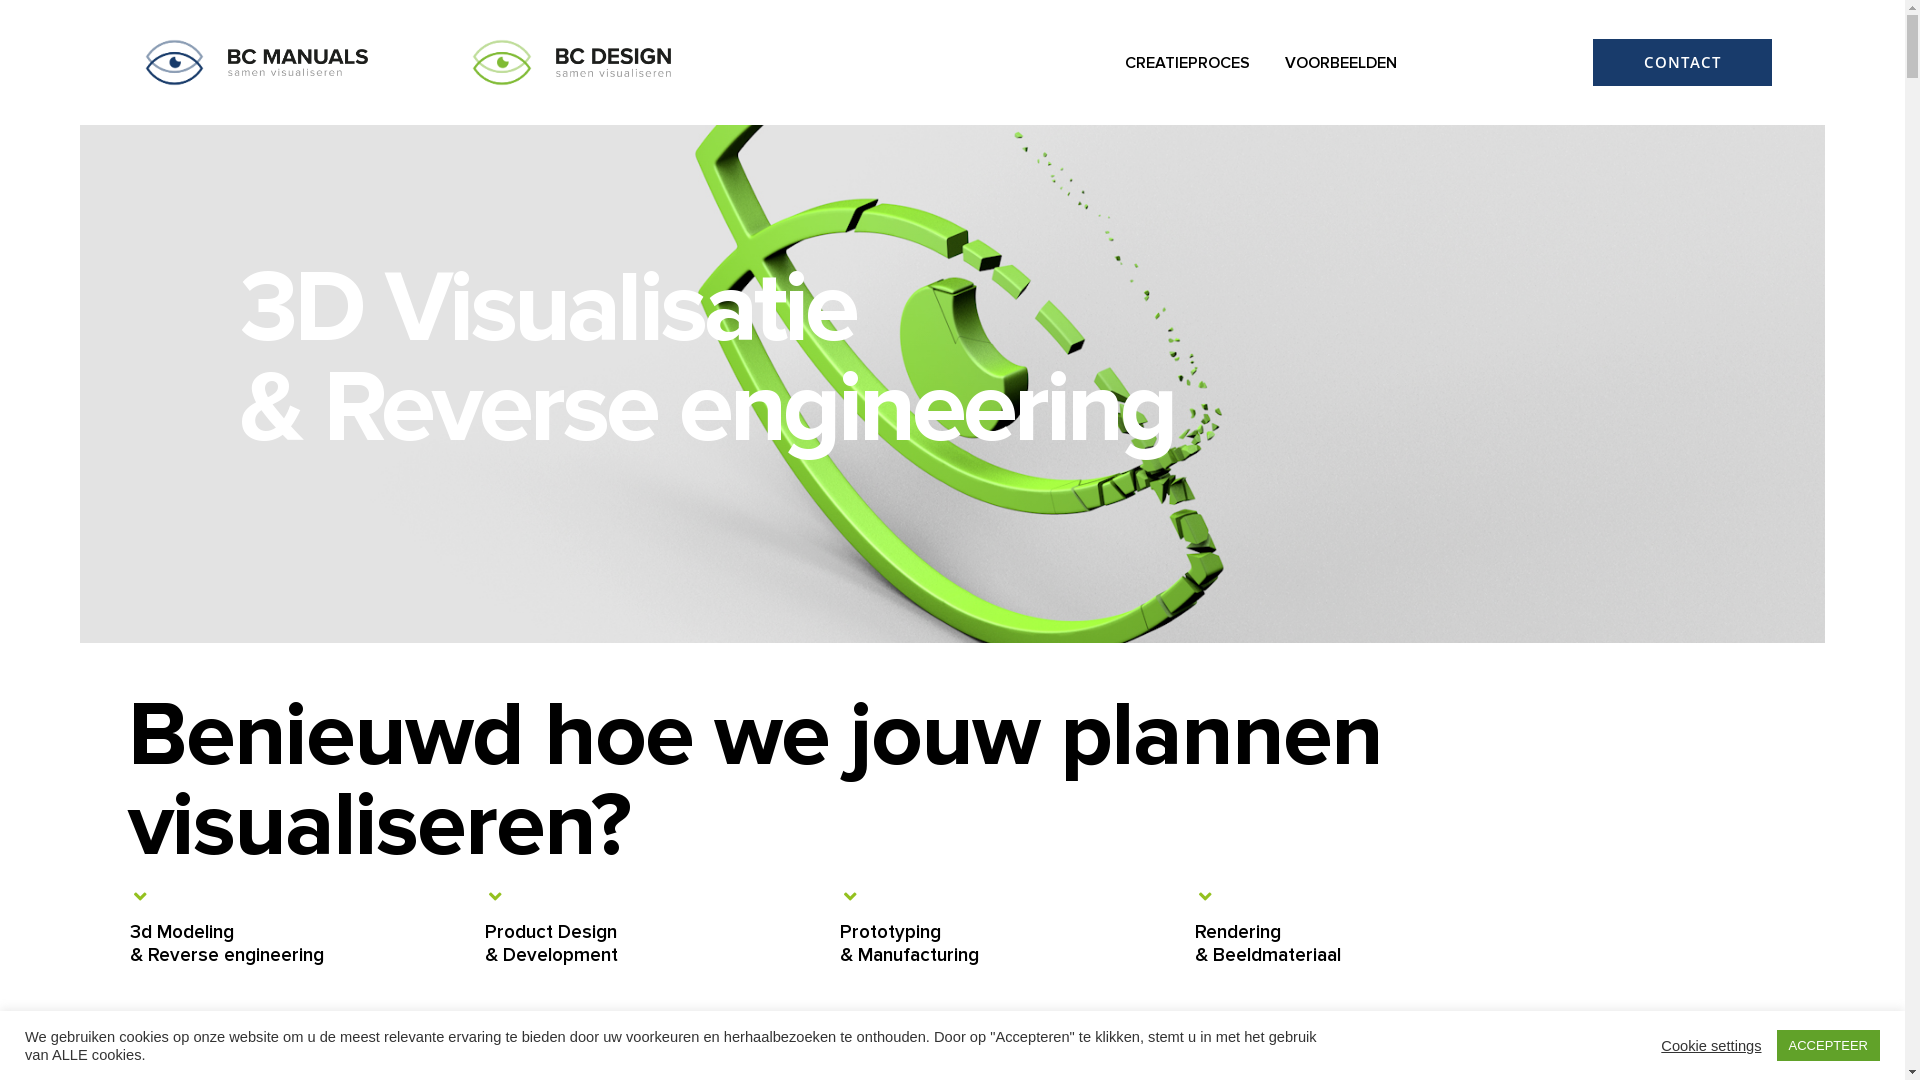 The height and width of the screenshot is (1080, 1920). I want to click on CREATIEPROCES, so click(1188, 63).